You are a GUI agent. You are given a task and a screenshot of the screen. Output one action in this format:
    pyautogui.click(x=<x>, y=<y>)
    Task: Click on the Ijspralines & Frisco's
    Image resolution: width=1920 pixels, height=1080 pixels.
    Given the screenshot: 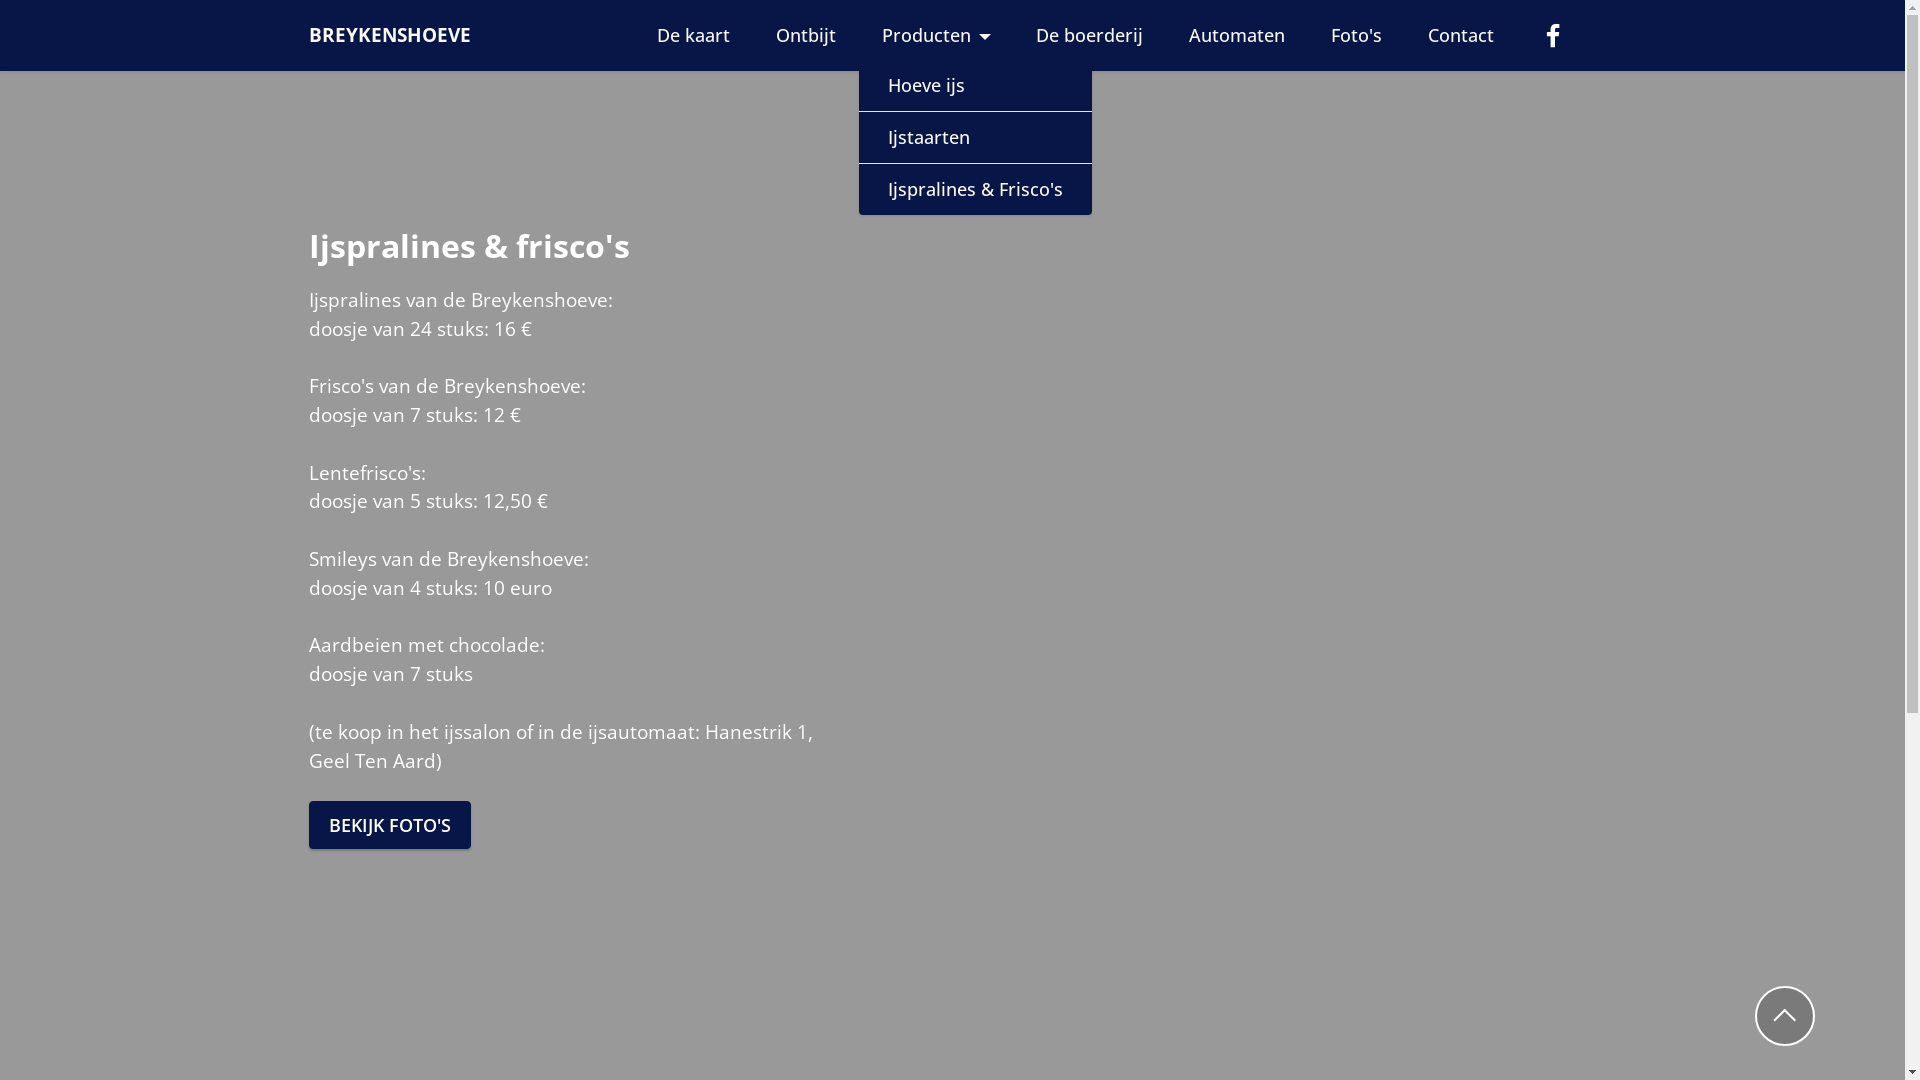 What is the action you would take?
    pyautogui.click(x=976, y=190)
    